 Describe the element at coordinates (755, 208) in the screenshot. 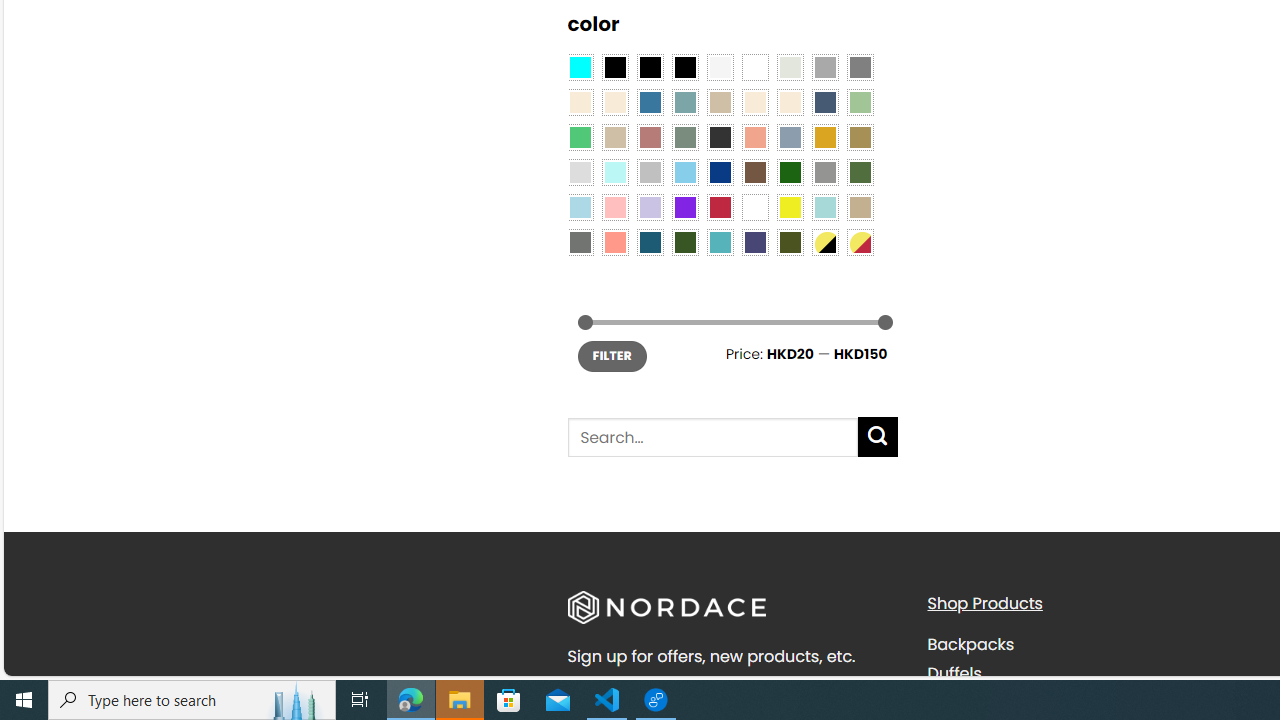

I see `White` at that location.